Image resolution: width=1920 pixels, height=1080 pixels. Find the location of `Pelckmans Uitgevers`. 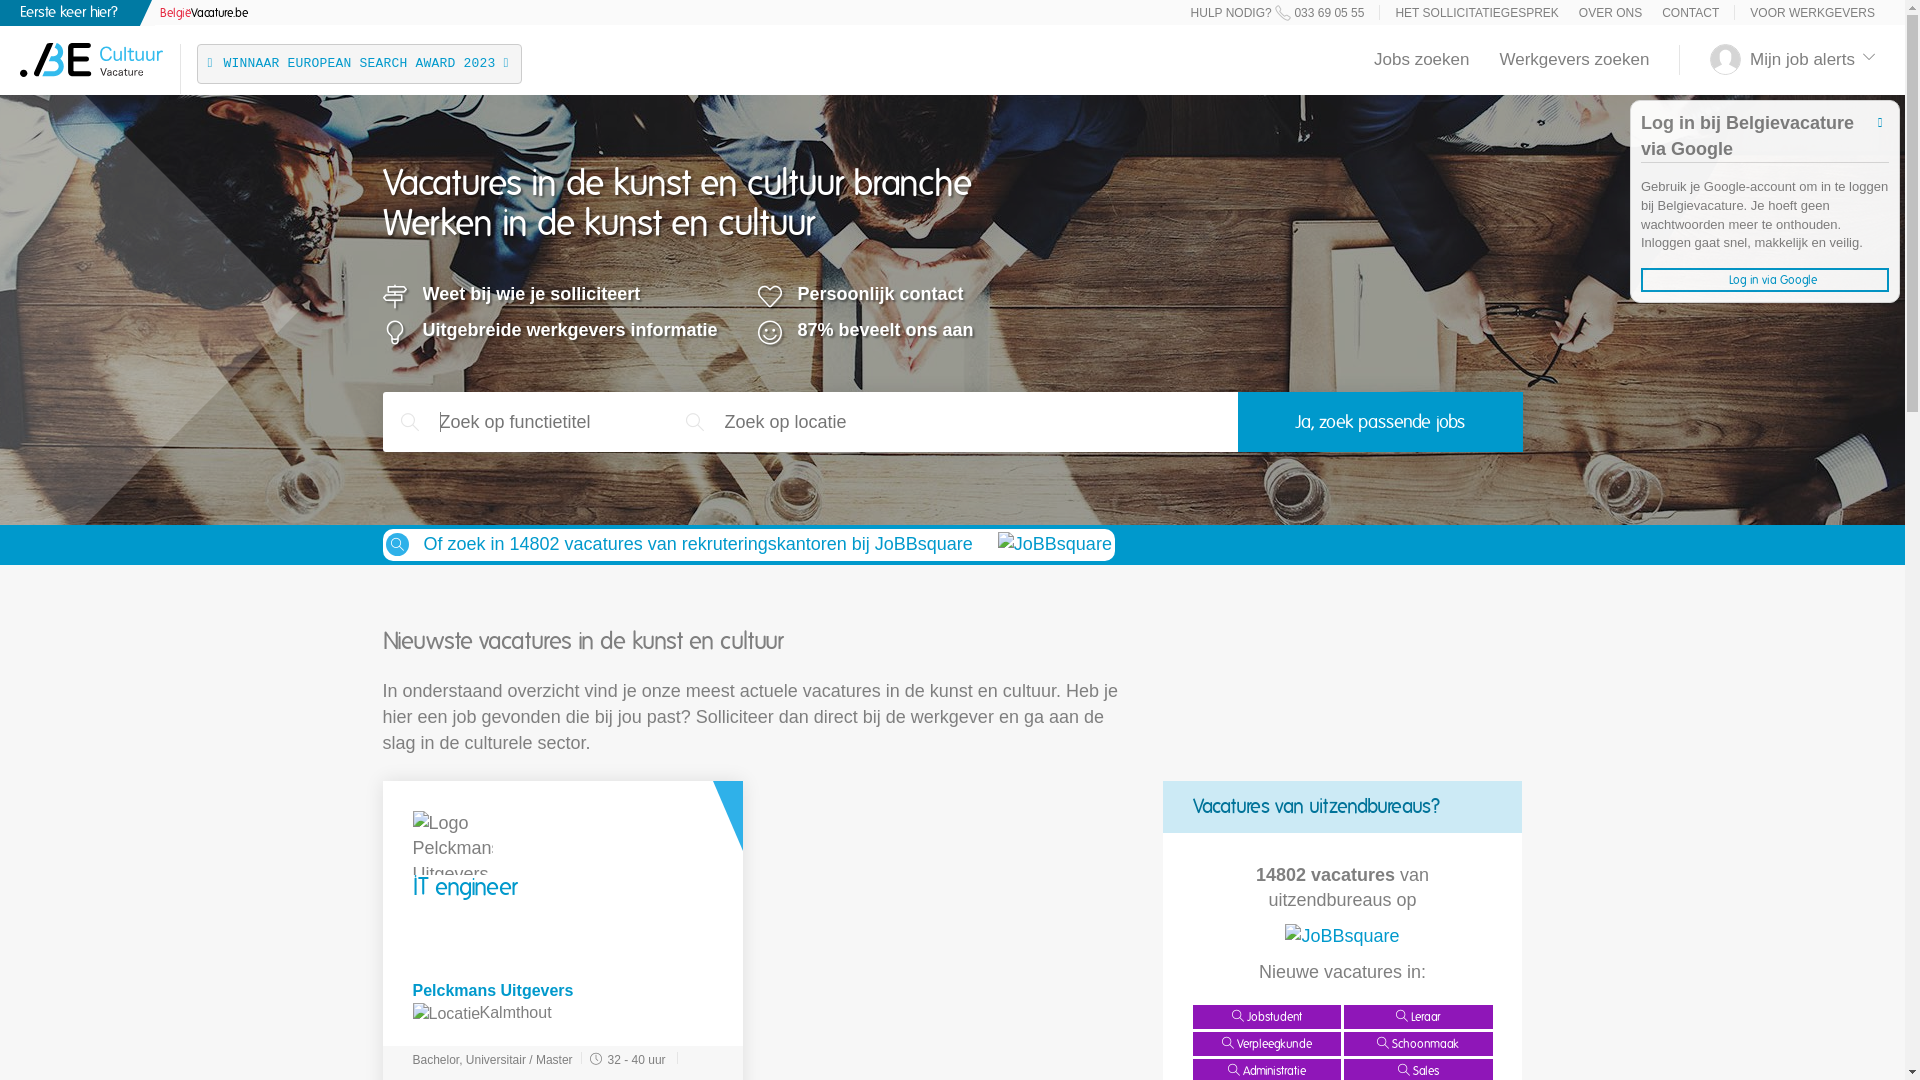

Pelckmans Uitgevers is located at coordinates (562, 992).